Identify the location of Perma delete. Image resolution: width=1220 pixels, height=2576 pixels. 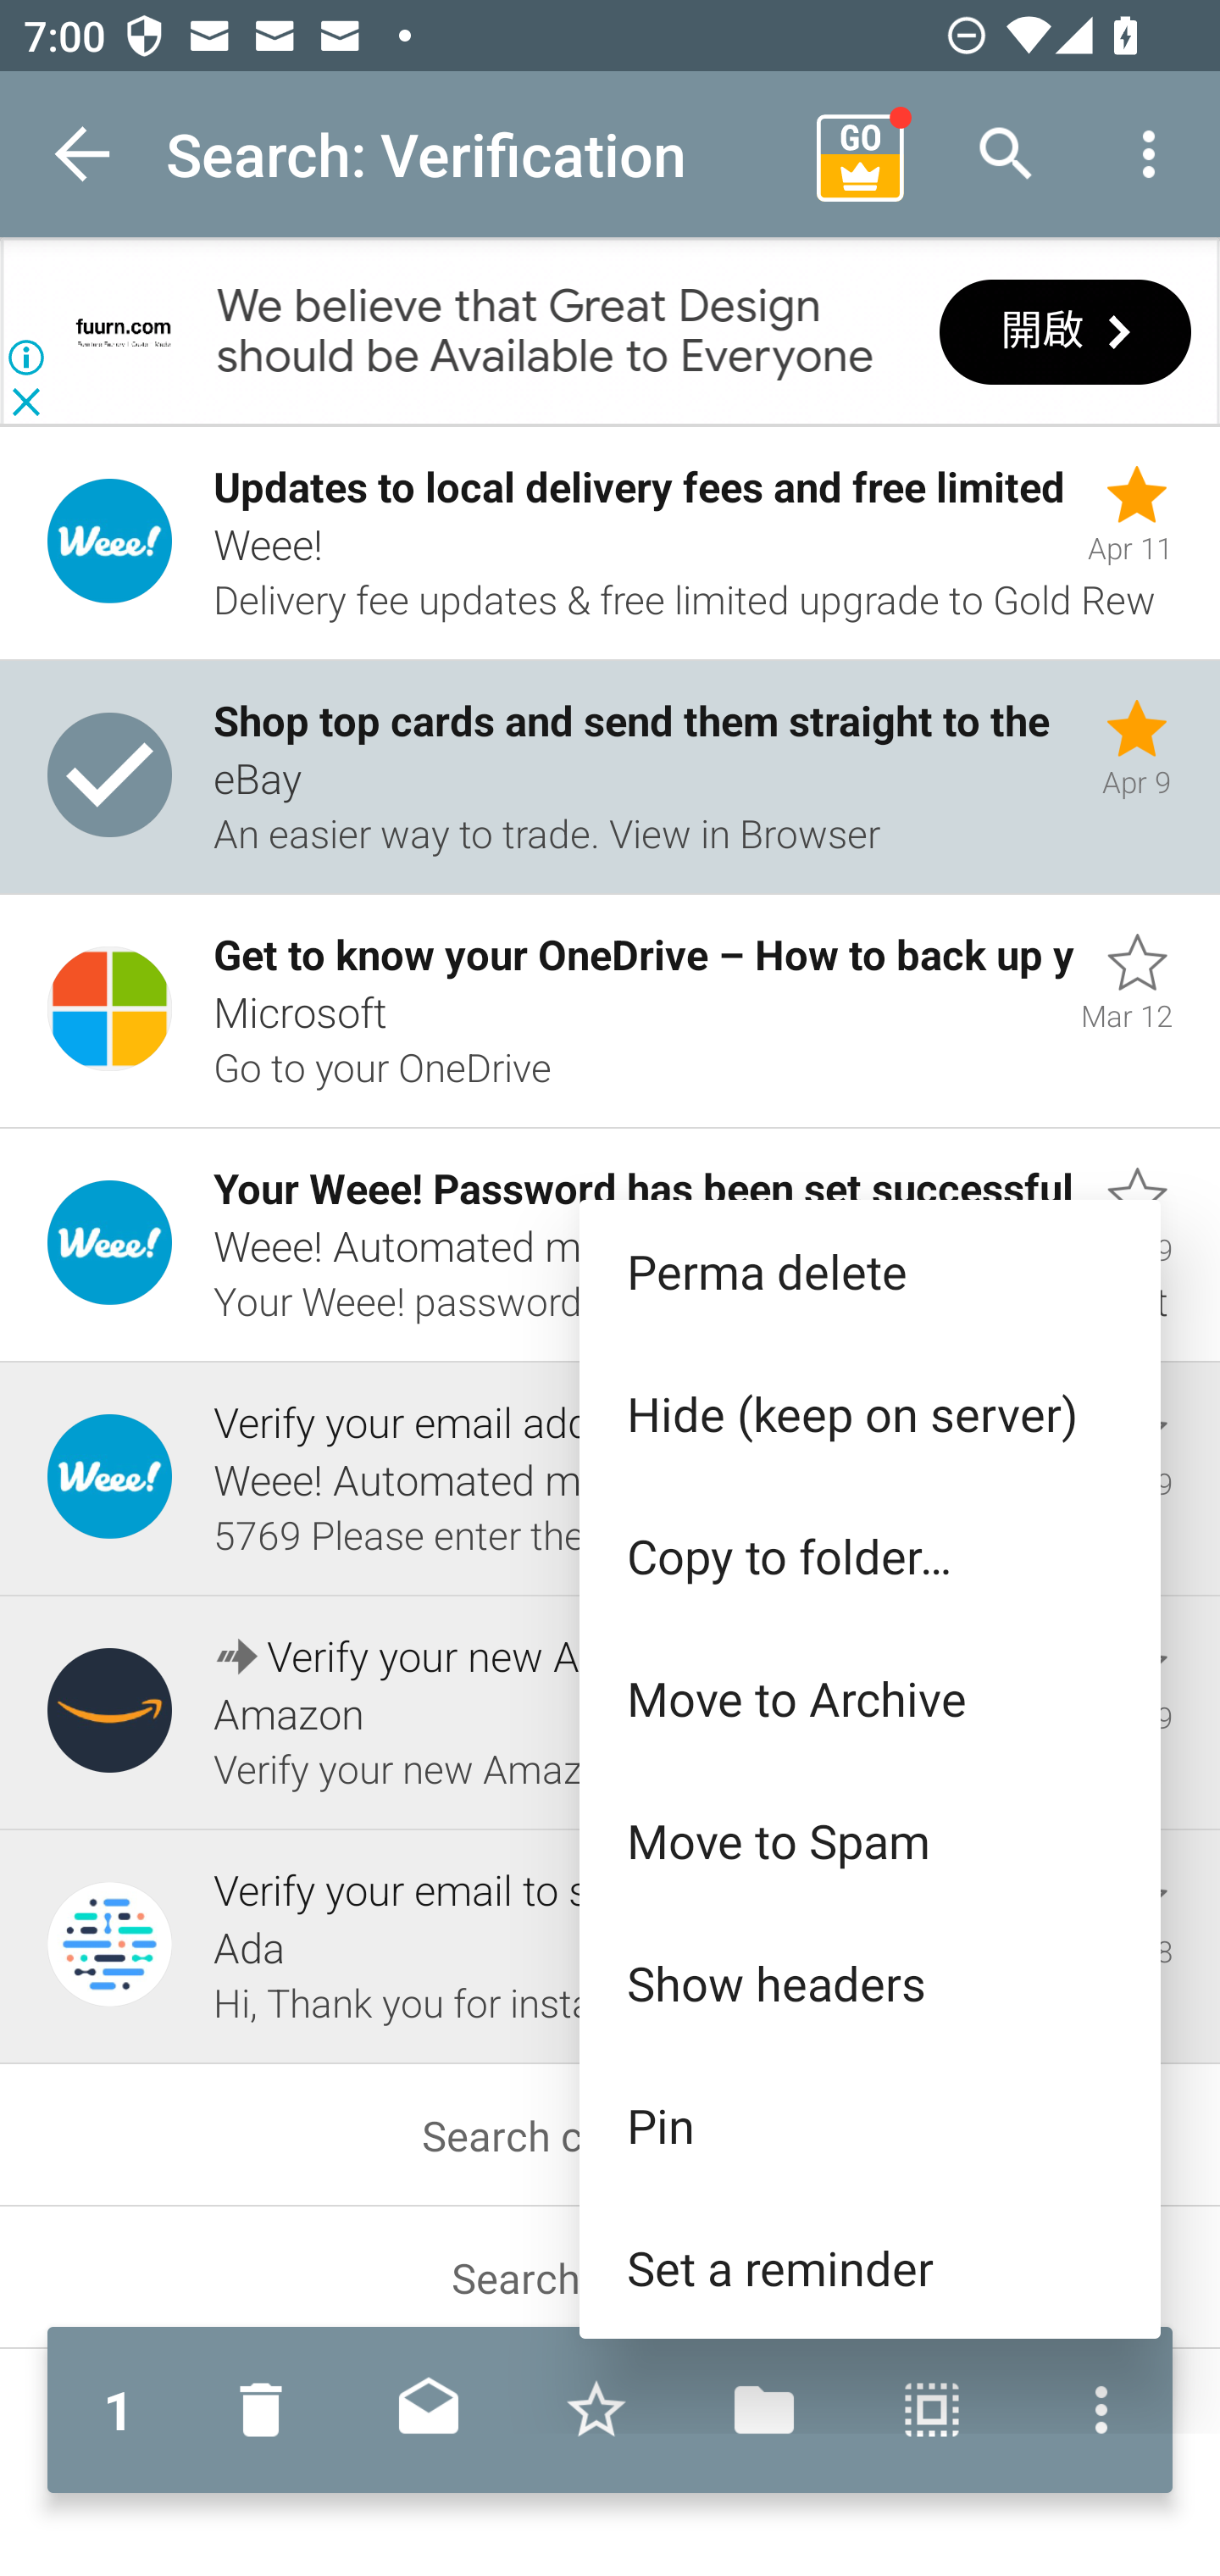
(869, 1271).